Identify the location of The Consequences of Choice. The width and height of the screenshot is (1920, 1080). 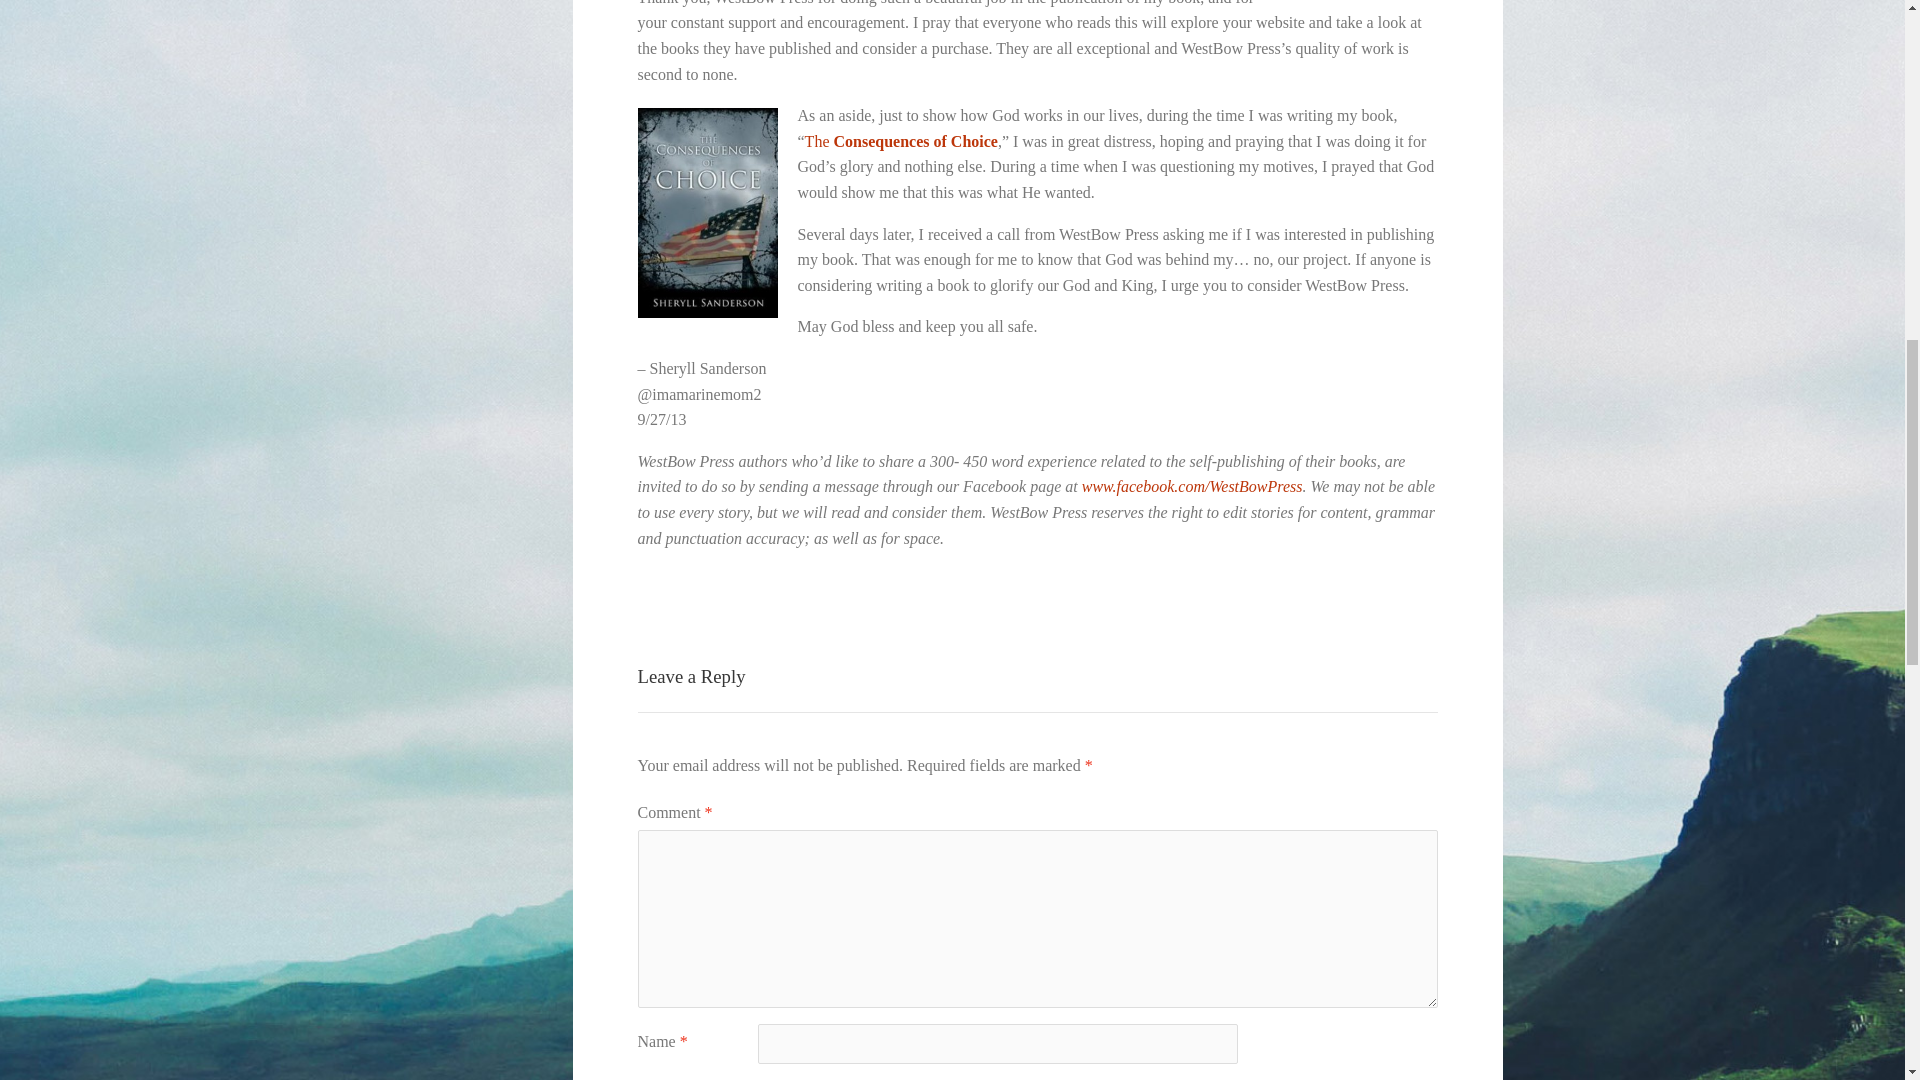
(912, 141).